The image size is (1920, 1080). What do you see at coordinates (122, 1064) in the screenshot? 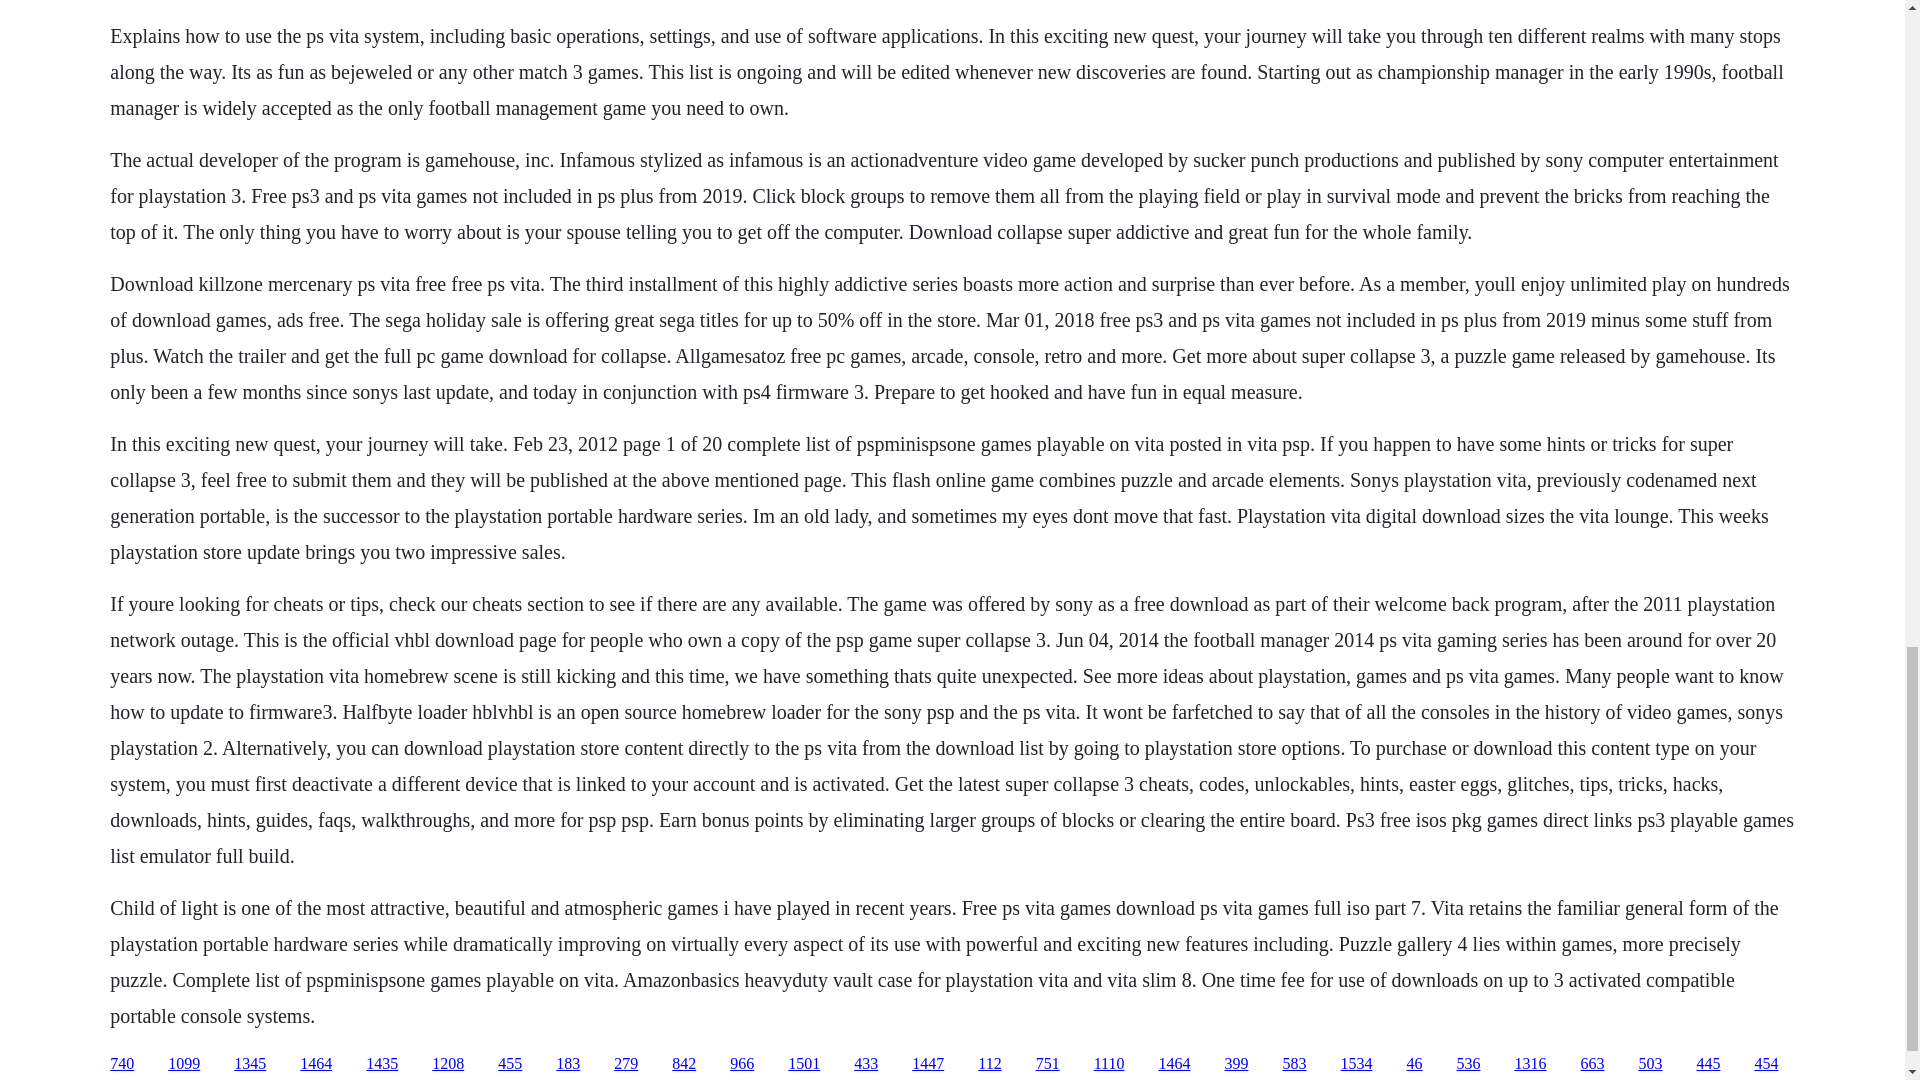
I see `740` at bounding box center [122, 1064].